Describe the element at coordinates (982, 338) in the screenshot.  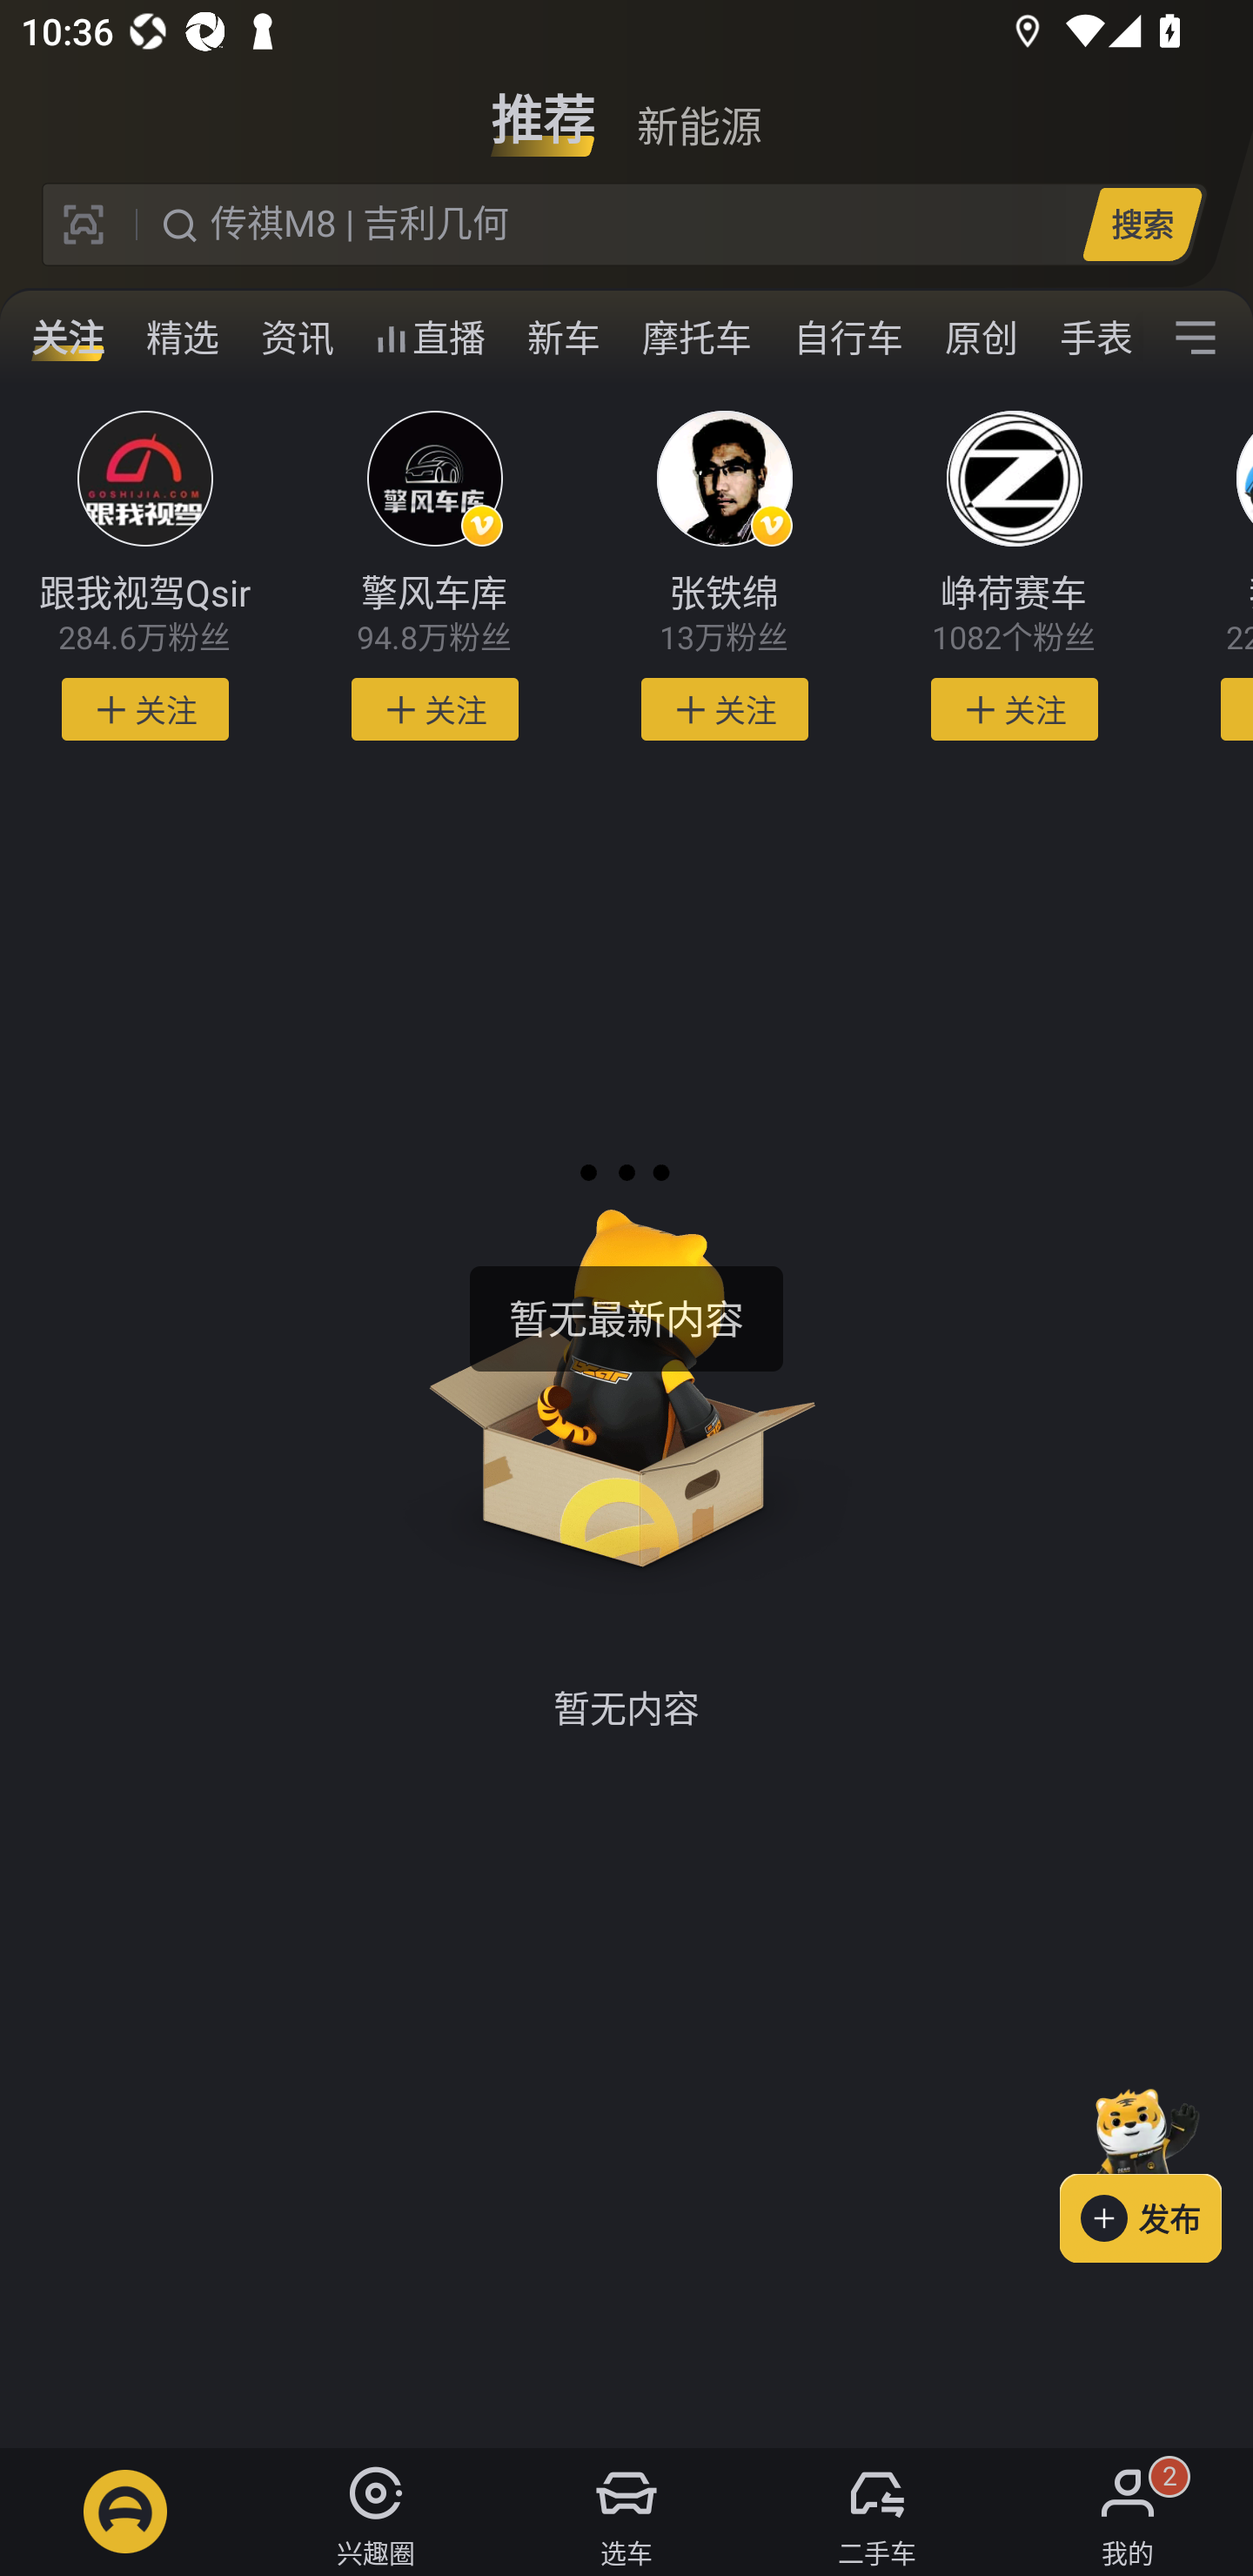
I see `原创` at that location.